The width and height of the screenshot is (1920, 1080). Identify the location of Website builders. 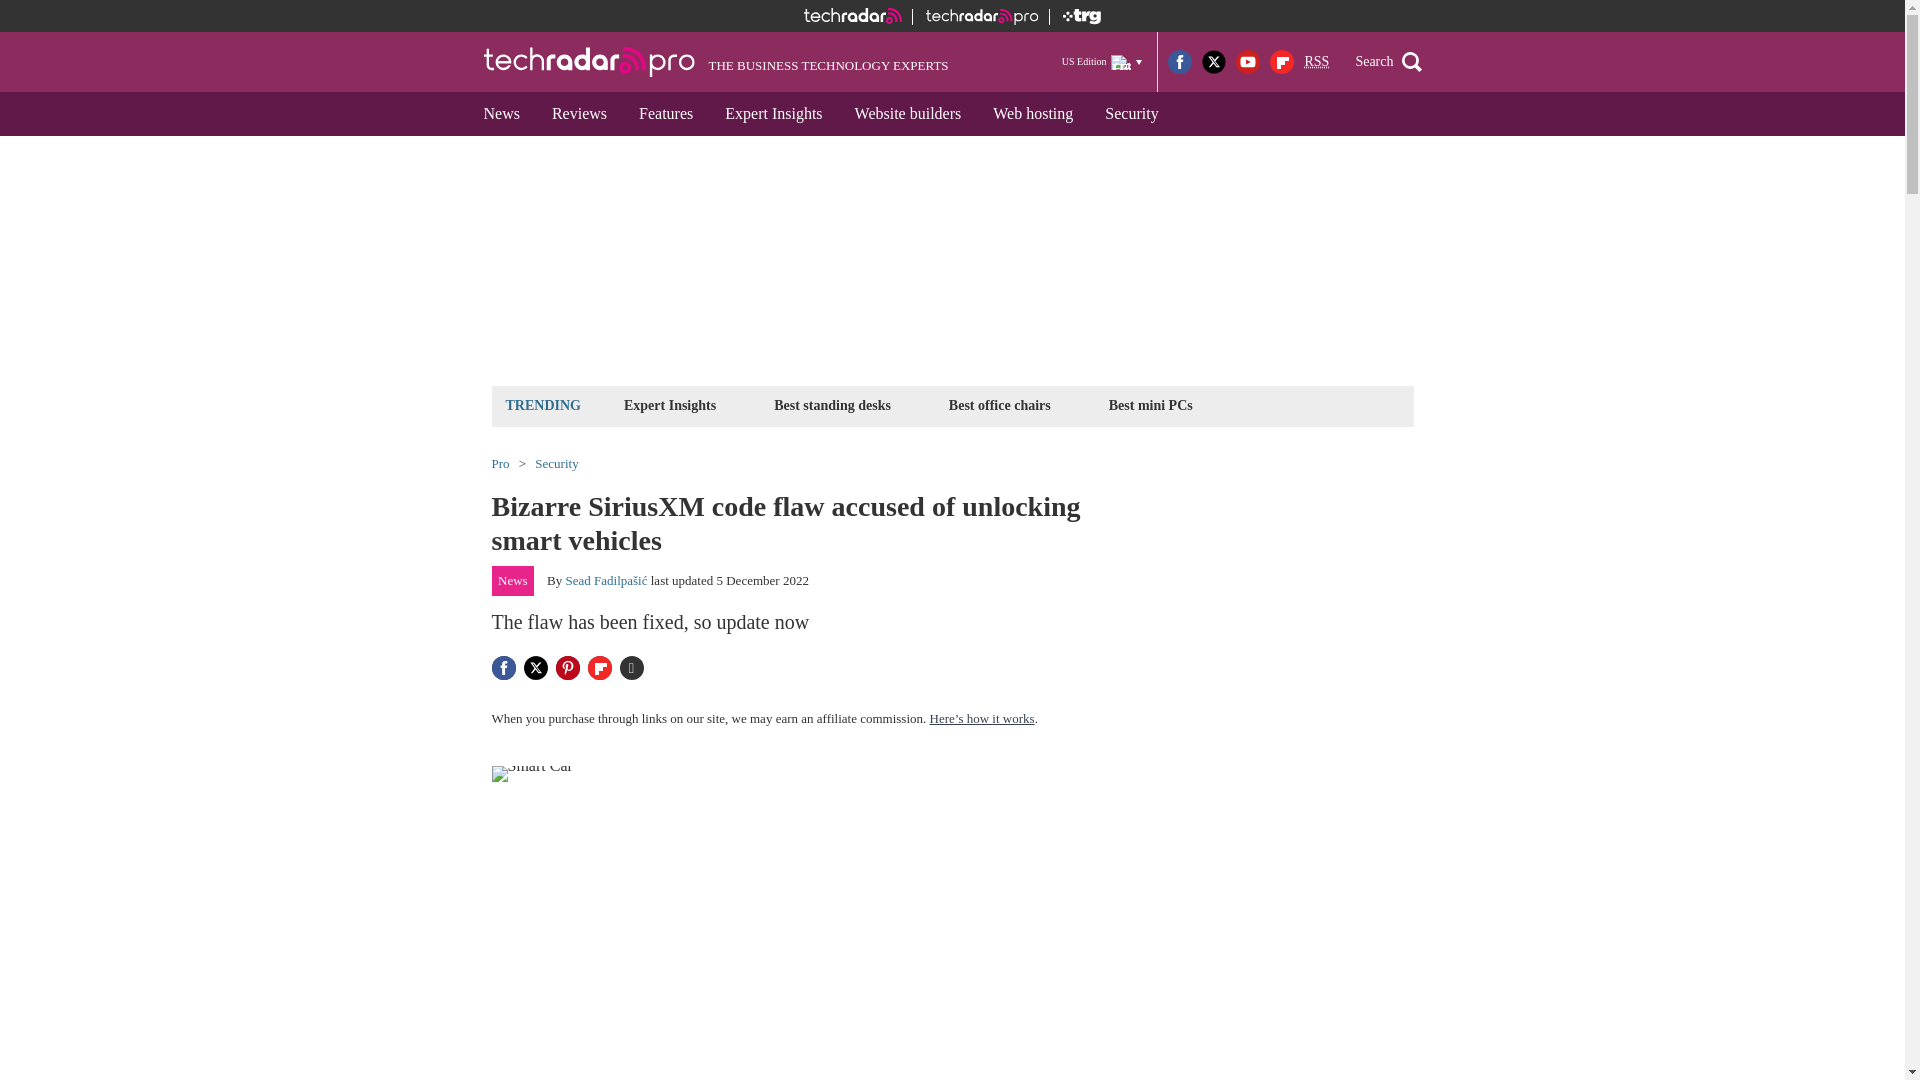
(908, 114).